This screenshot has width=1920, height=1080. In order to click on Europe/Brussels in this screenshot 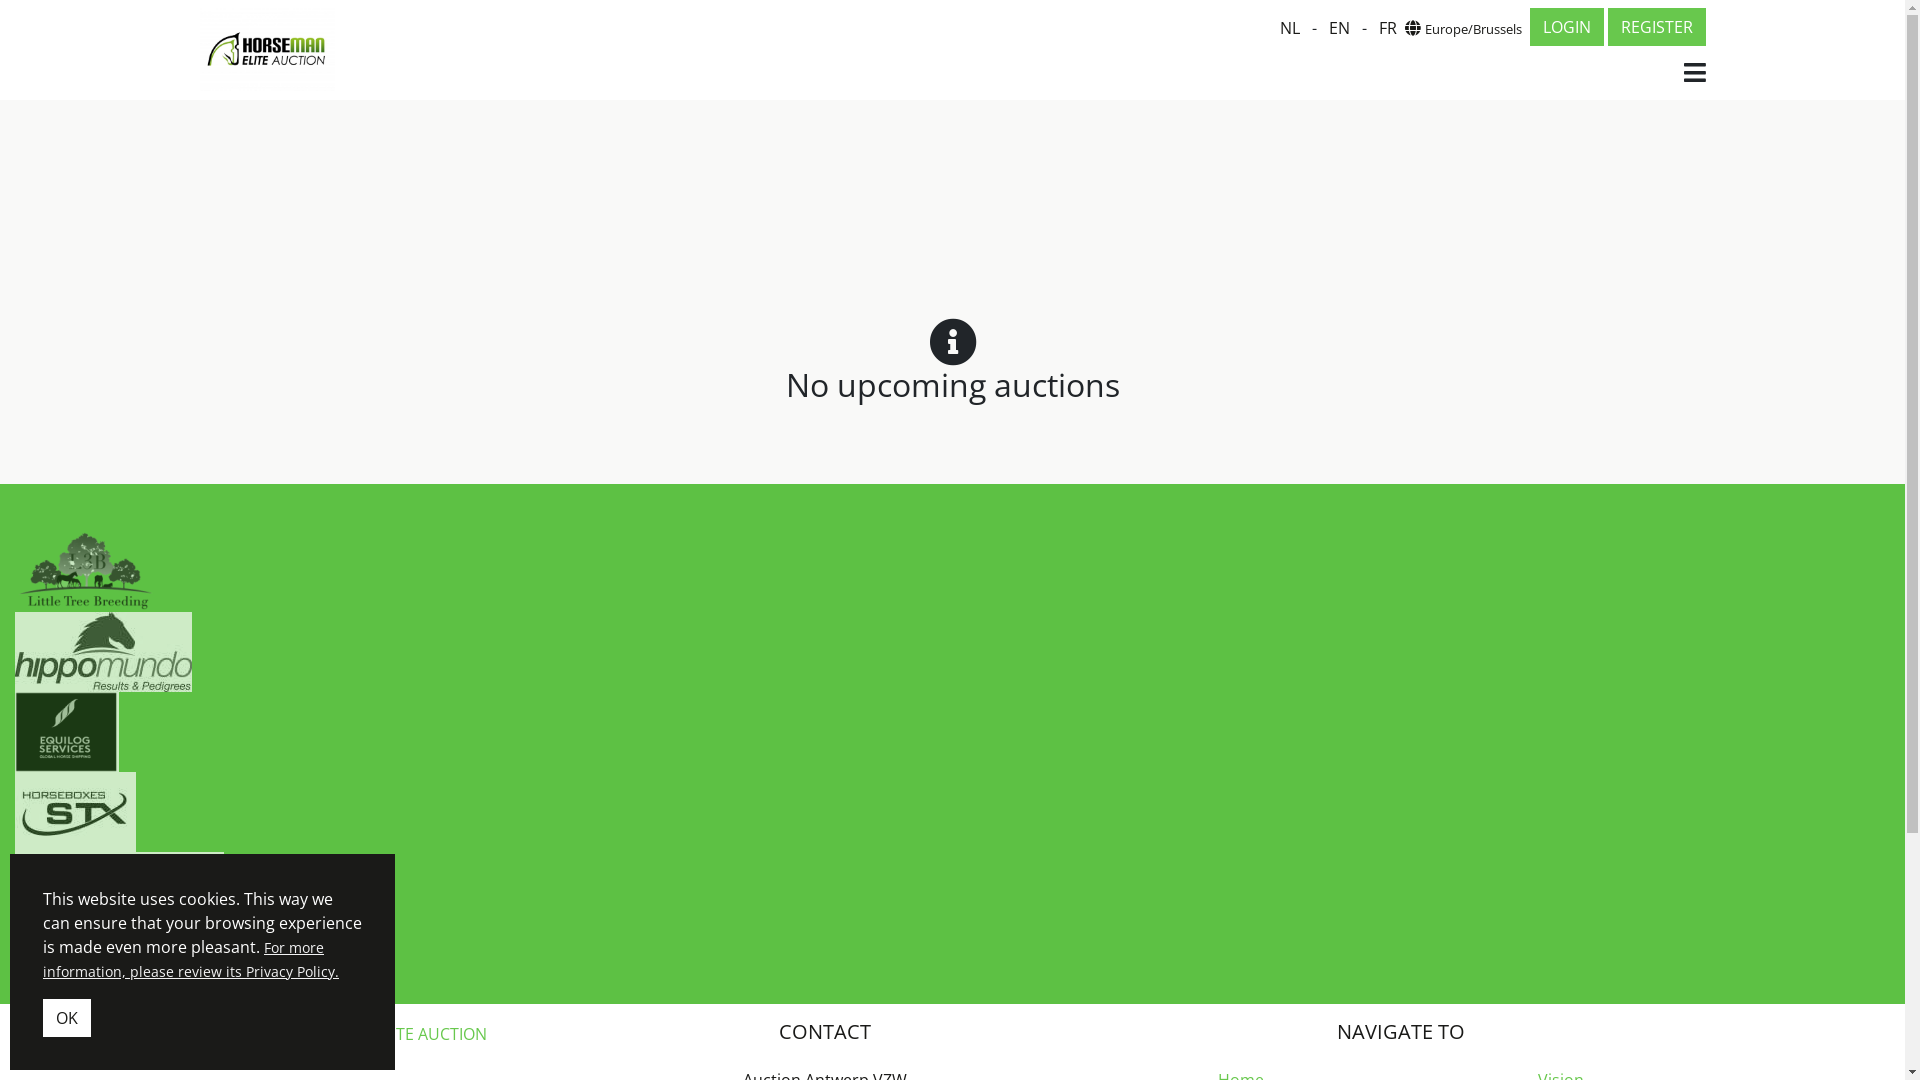, I will do `click(1462, 28)`.